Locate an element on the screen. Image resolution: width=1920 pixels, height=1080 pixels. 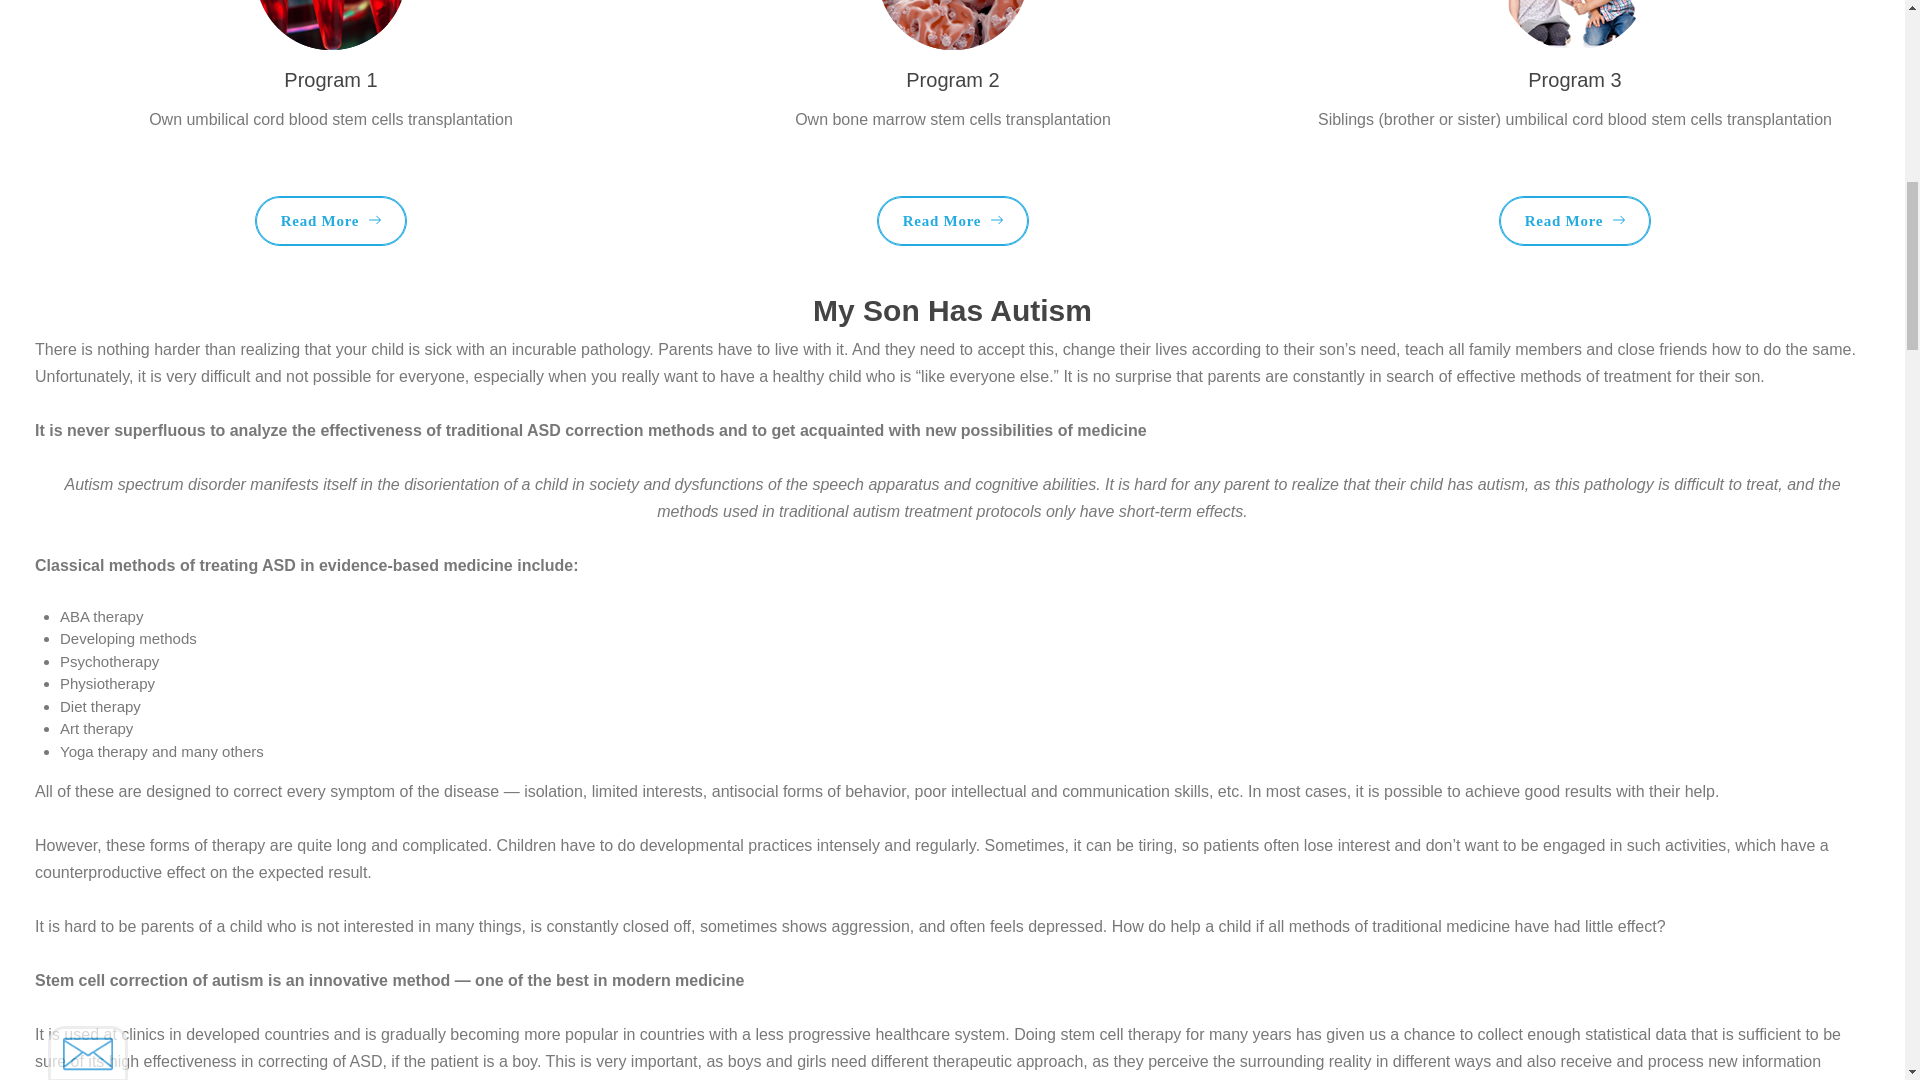
Unknown is located at coordinates (72, 208).